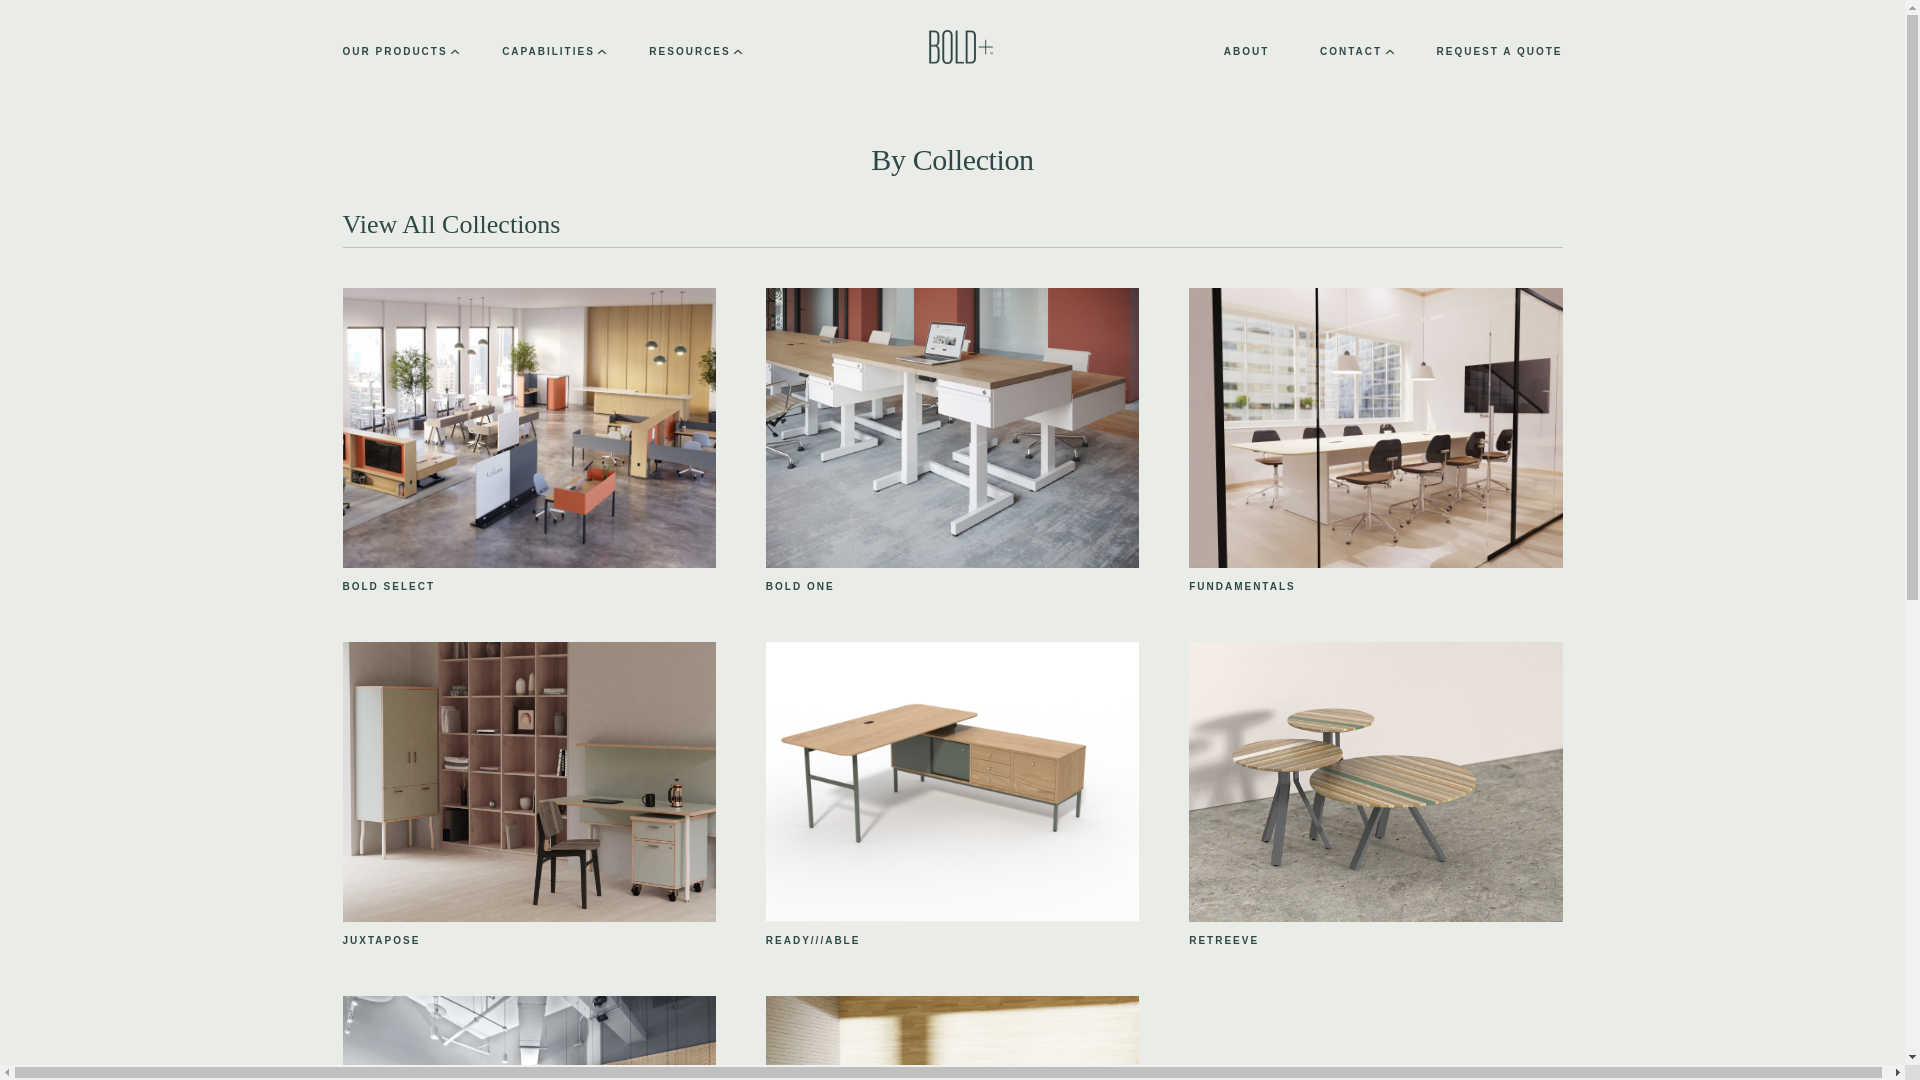 Image resolution: width=1920 pixels, height=1080 pixels. Describe the element at coordinates (552, 51) in the screenshot. I see `CAPABILITIES` at that location.